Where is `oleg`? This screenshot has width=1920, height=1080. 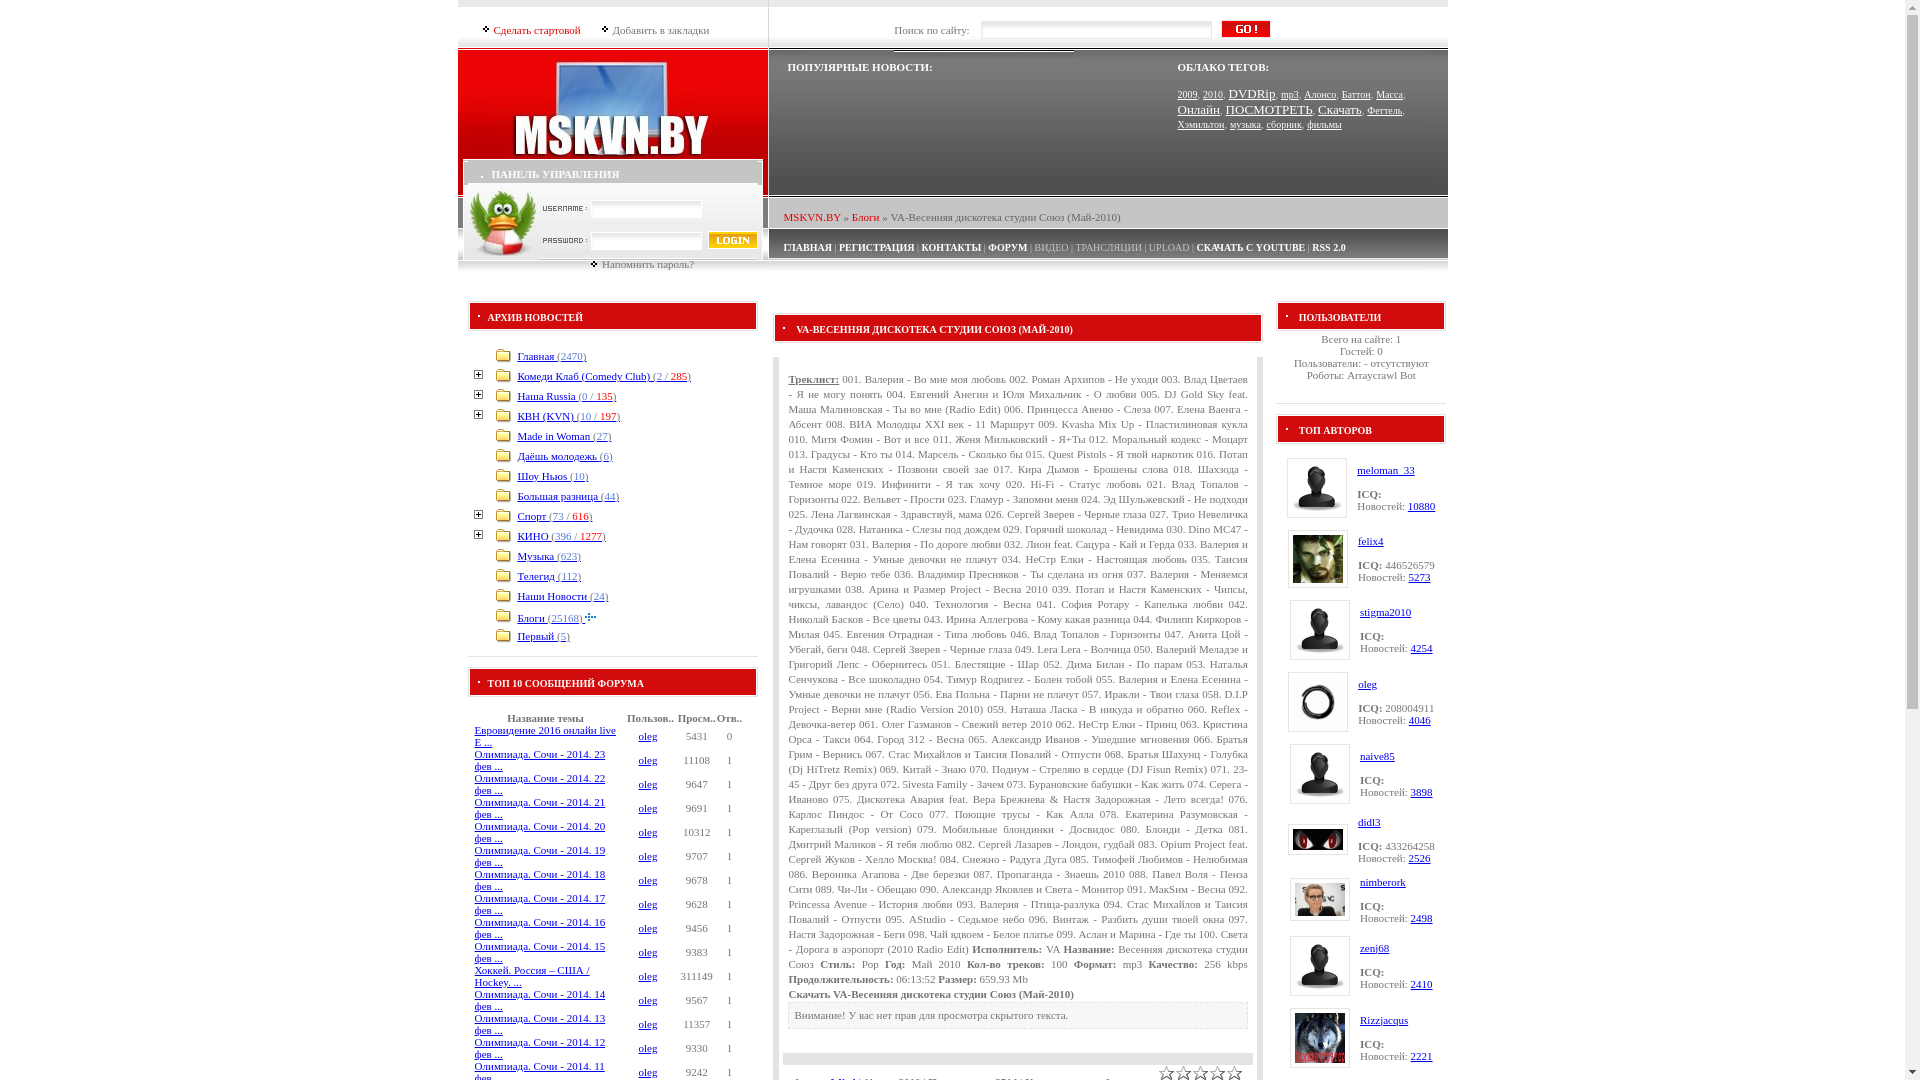 oleg is located at coordinates (648, 760).